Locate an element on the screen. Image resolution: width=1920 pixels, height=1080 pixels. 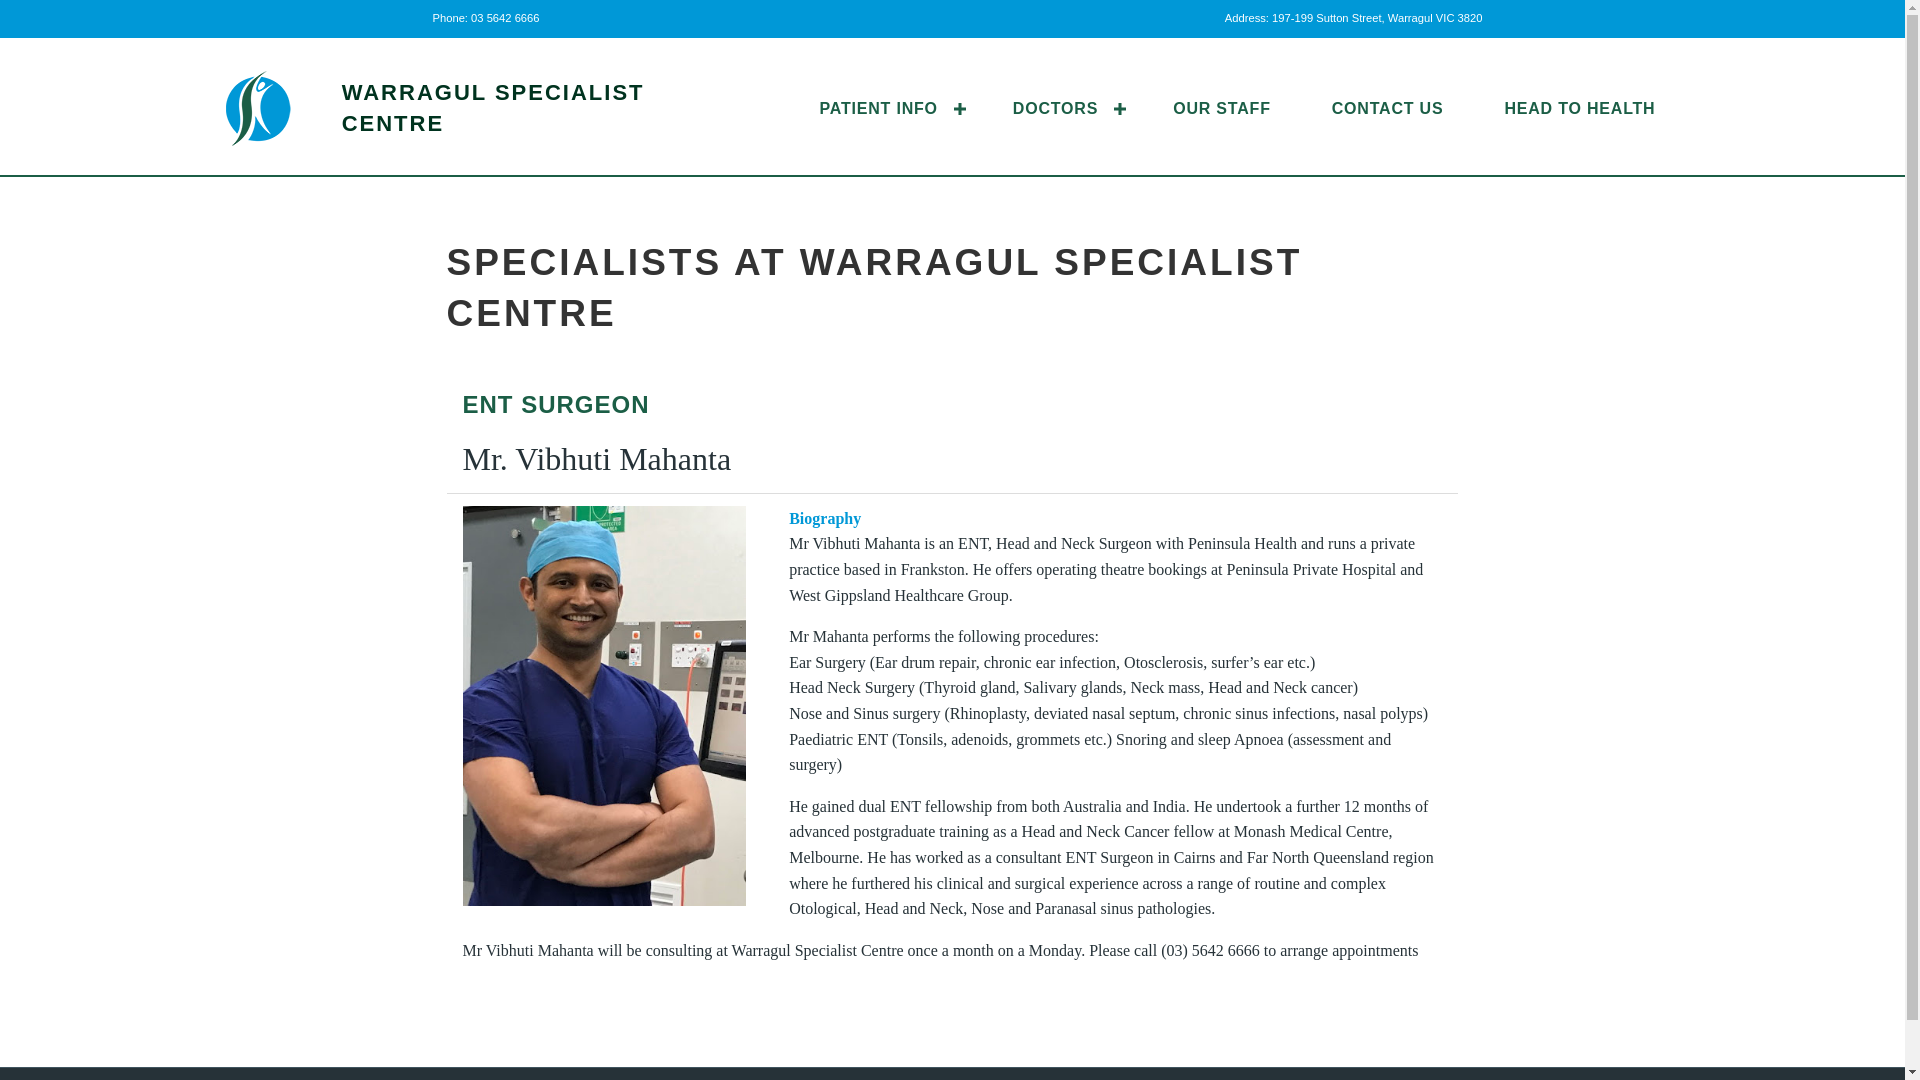
Warragul Specialist Centre is located at coordinates (493, 108).